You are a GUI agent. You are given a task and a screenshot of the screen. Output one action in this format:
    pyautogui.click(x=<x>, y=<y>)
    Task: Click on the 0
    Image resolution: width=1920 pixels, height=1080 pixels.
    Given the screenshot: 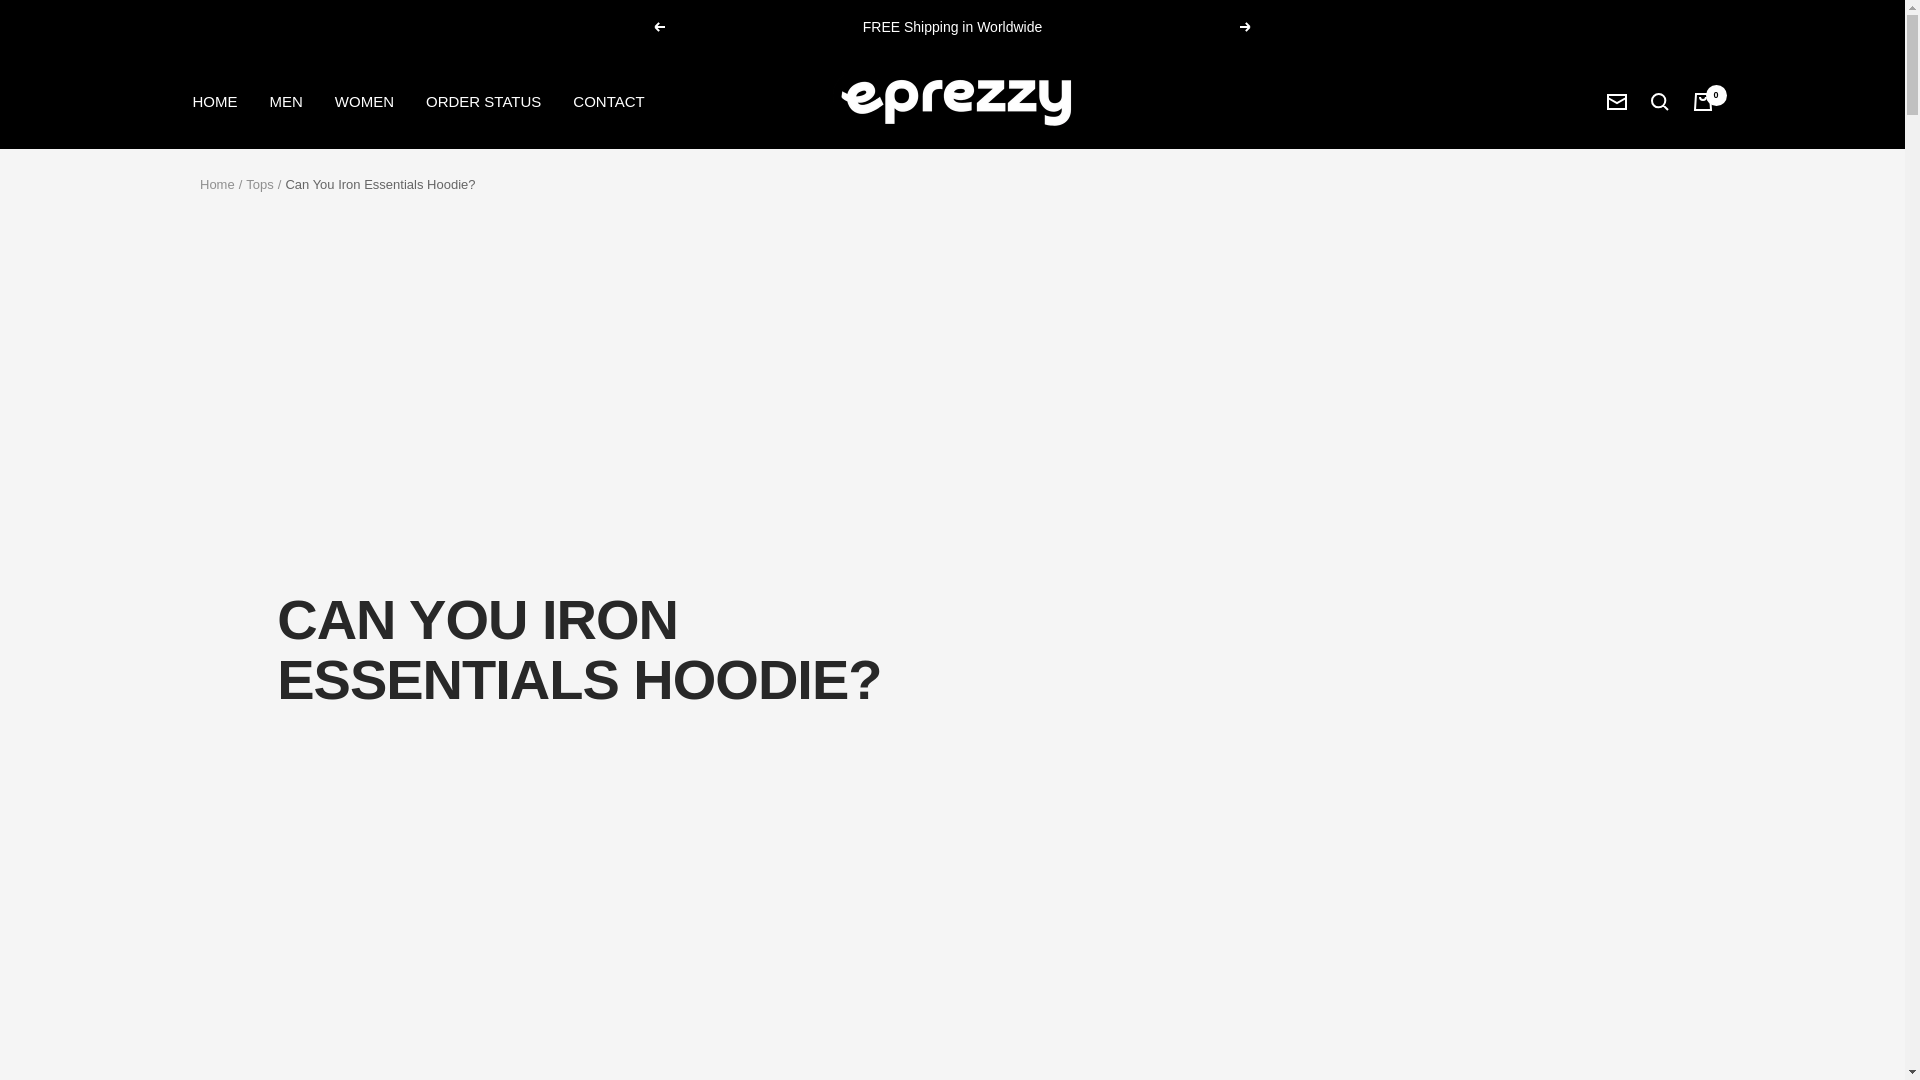 What is the action you would take?
    pyautogui.click(x=1702, y=100)
    